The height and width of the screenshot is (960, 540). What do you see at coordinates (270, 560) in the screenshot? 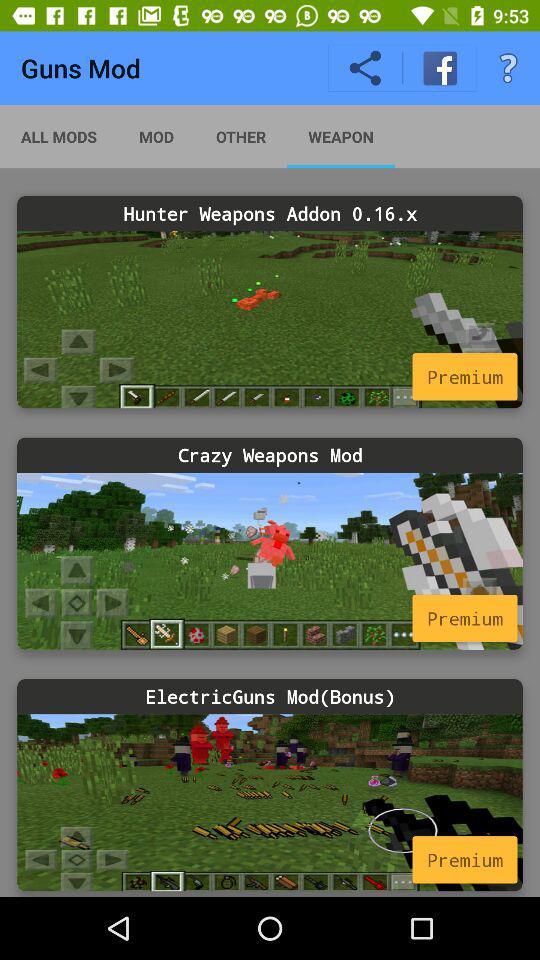
I see `switch to crazy weapon mod` at bounding box center [270, 560].